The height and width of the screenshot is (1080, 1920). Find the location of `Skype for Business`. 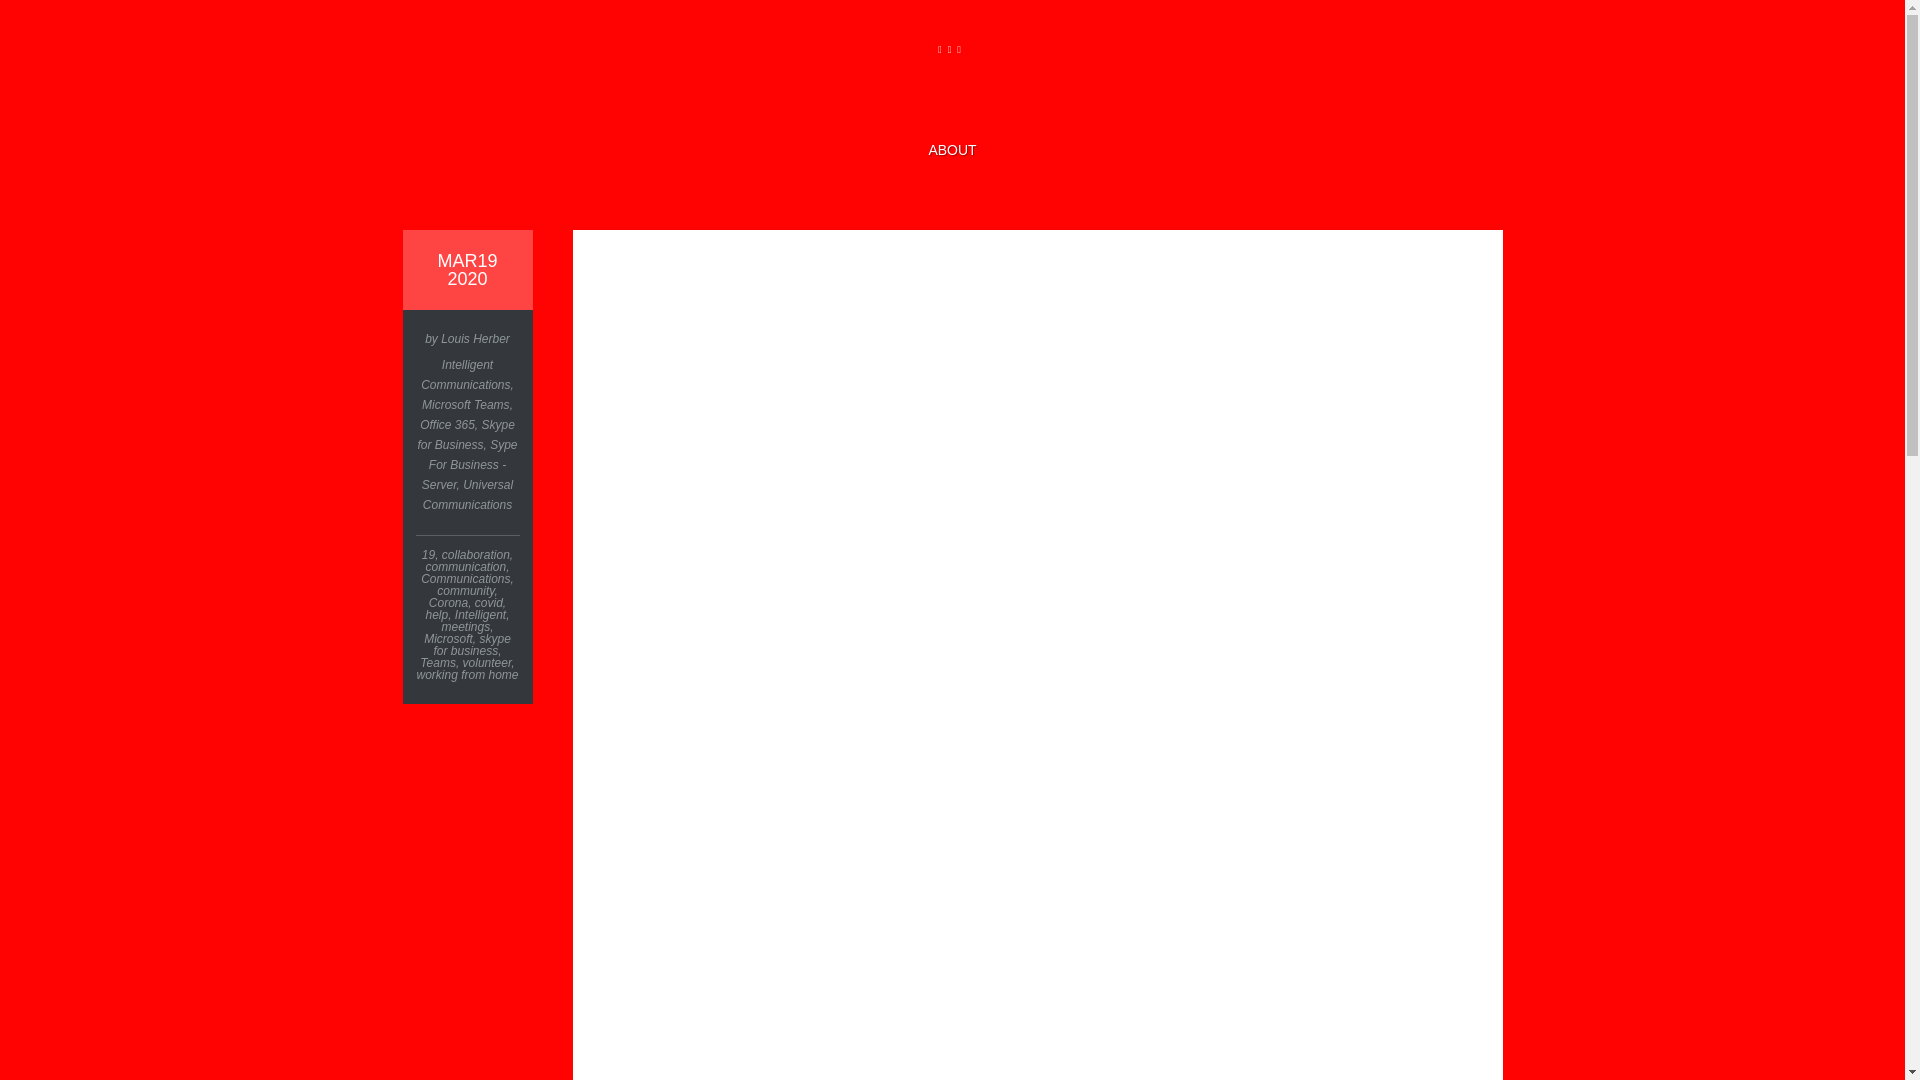

Skype for Business is located at coordinates (465, 434).